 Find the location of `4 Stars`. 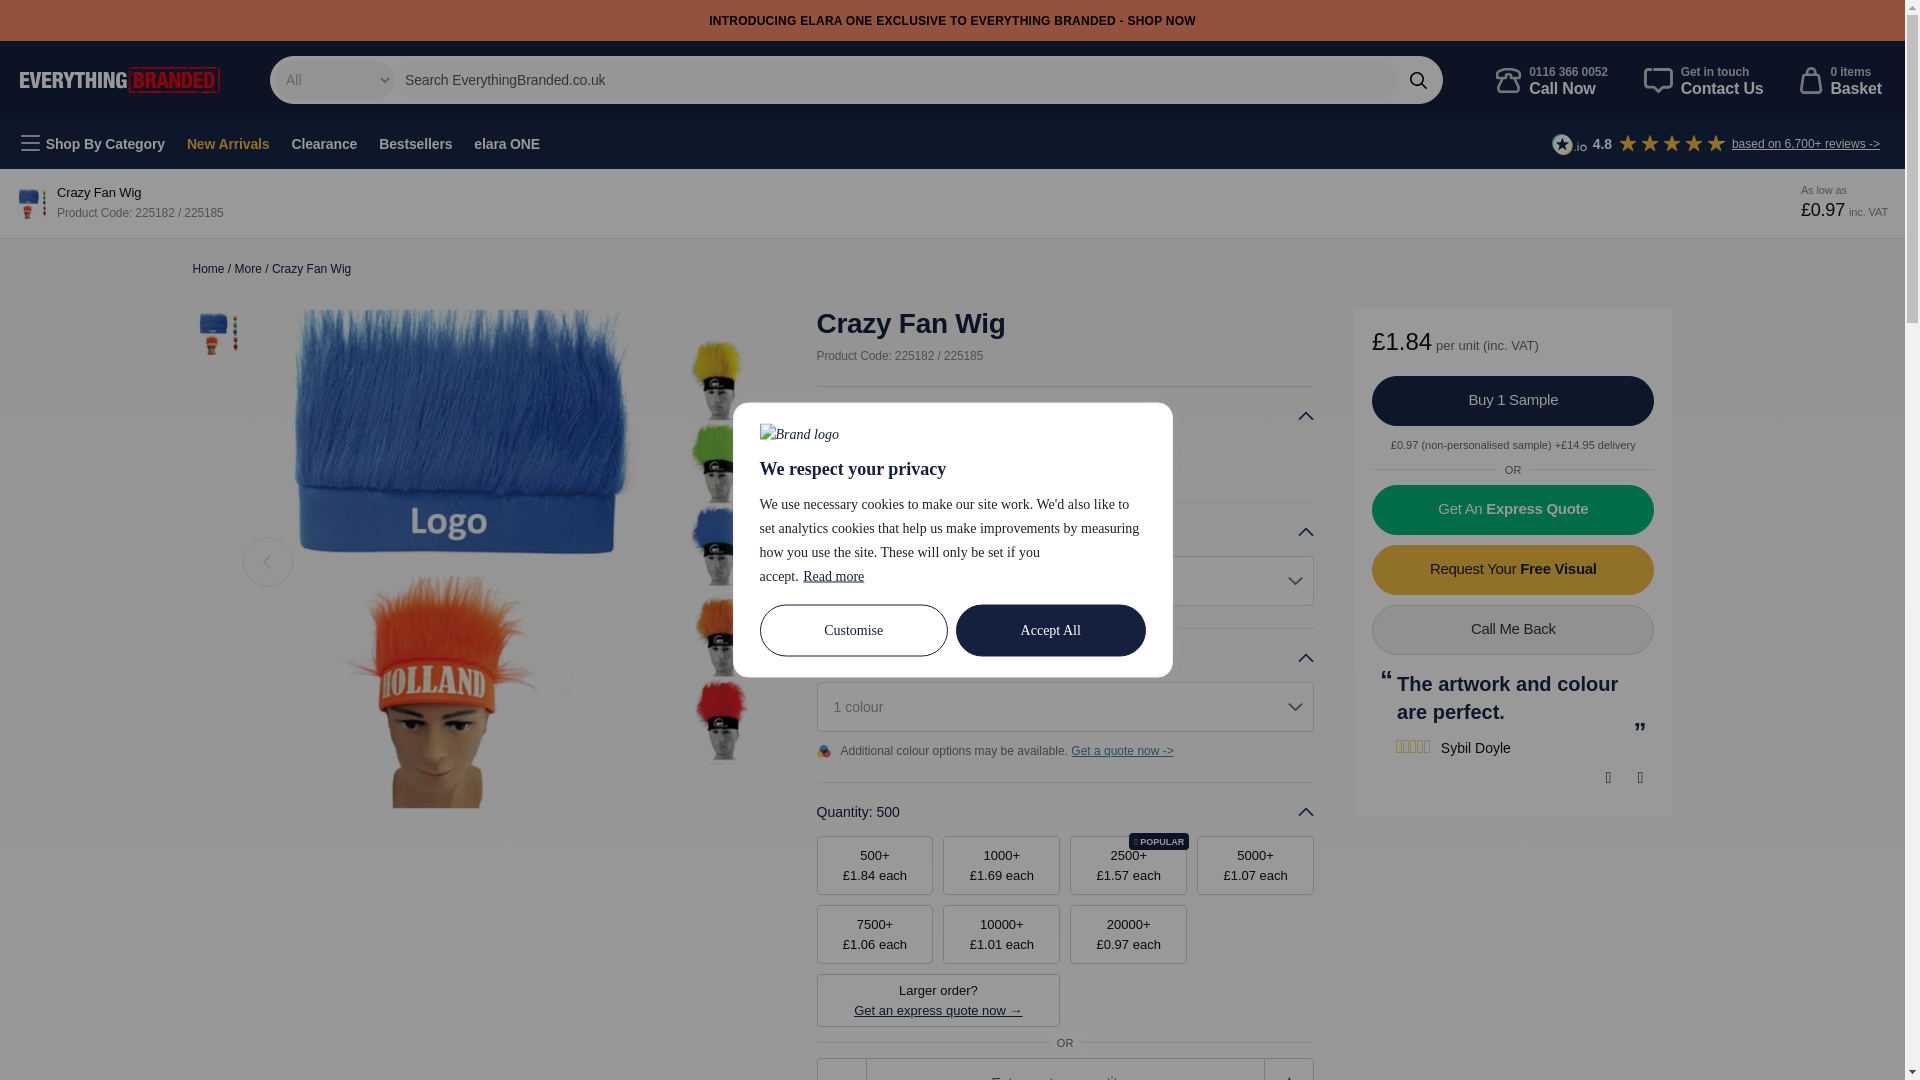

4 Stars is located at coordinates (248, 269).